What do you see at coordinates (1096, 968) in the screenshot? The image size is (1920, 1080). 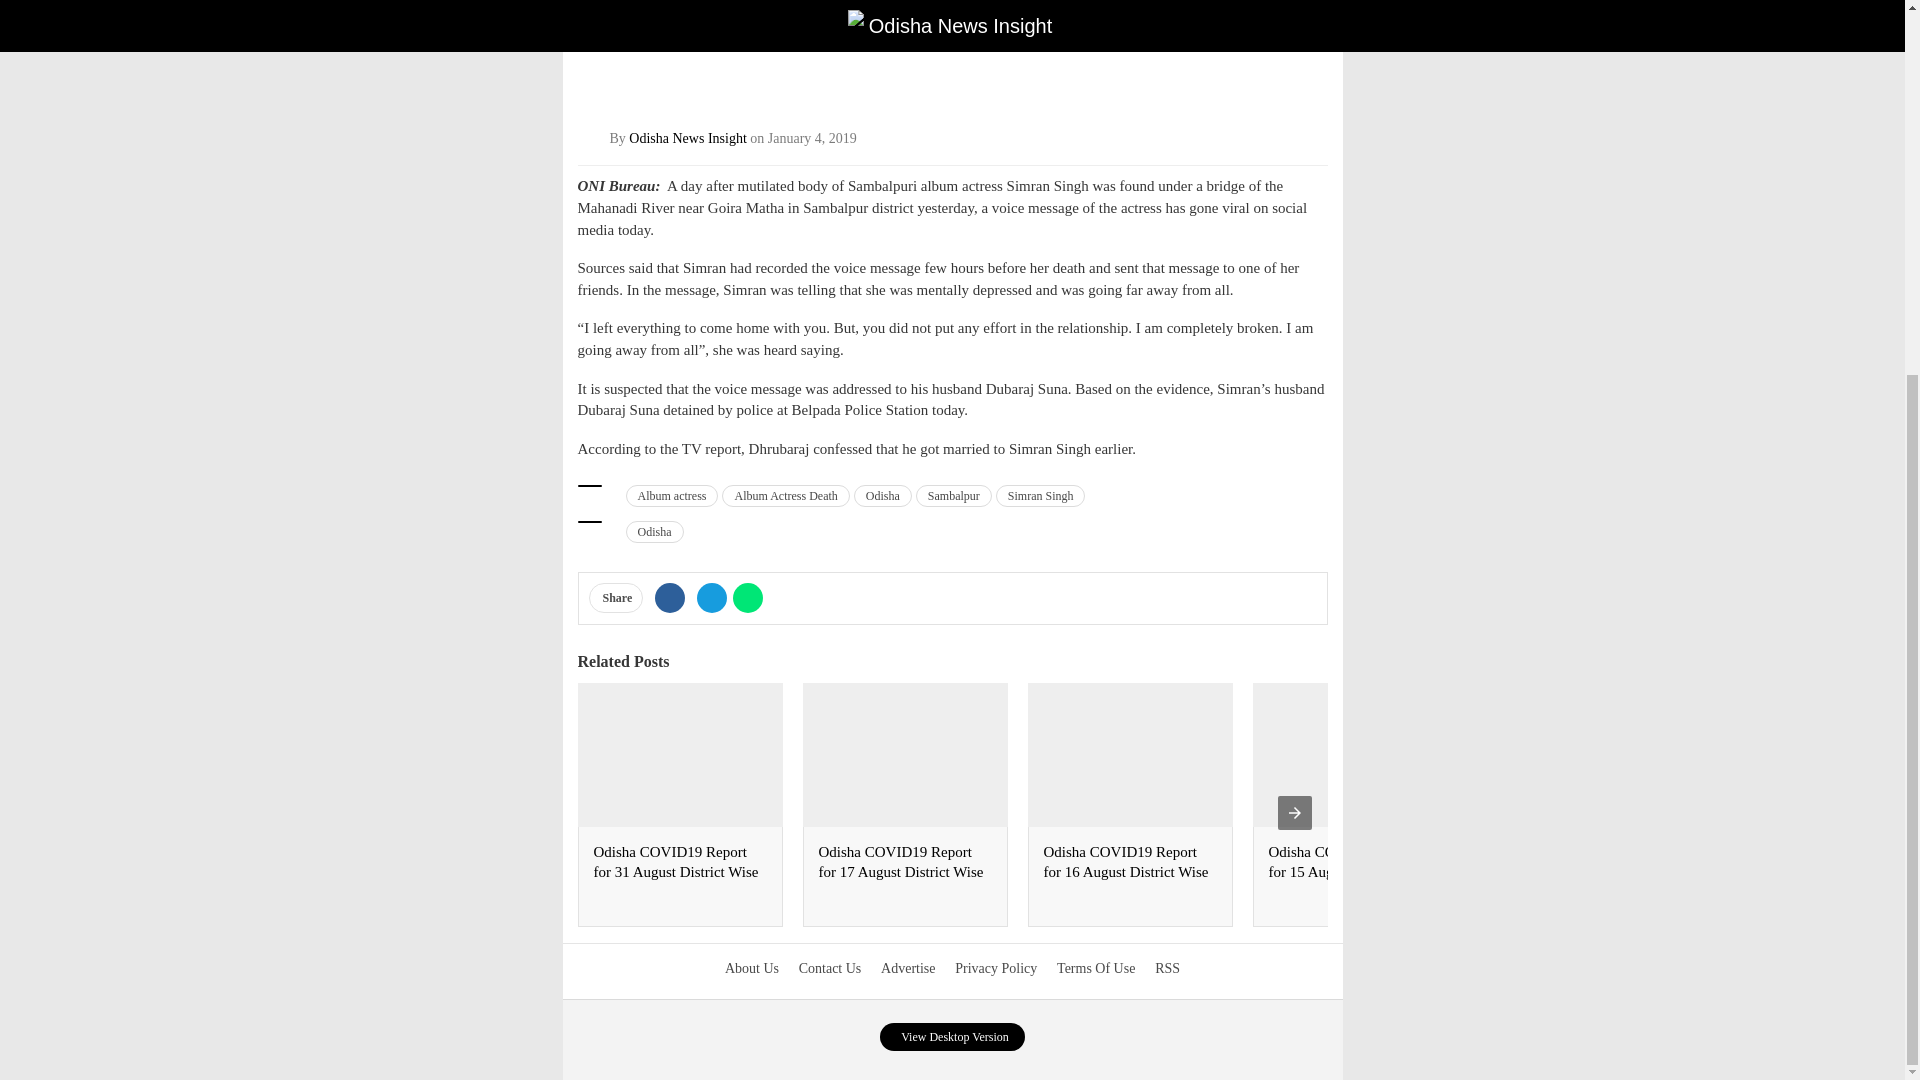 I see `Terms Of Use` at bounding box center [1096, 968].